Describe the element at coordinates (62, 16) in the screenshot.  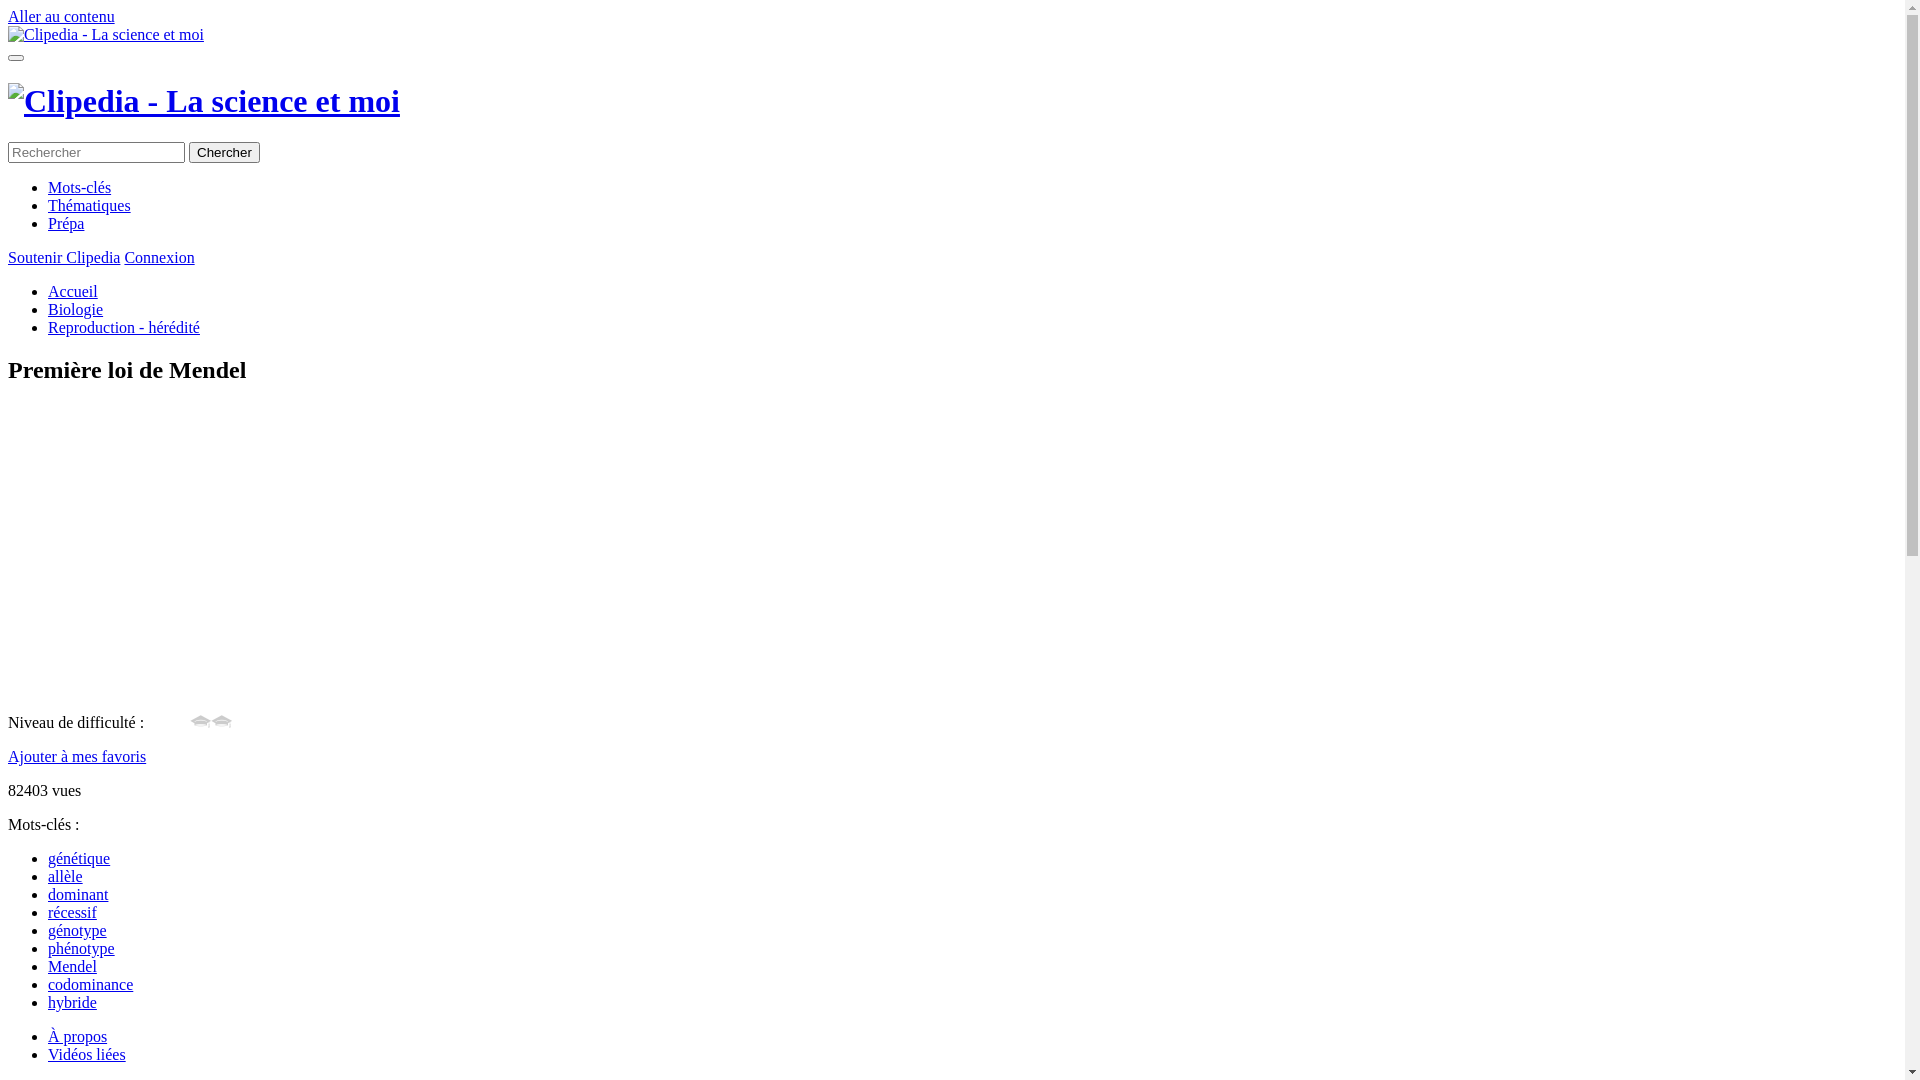
I see `Aller au contenu` at that location.